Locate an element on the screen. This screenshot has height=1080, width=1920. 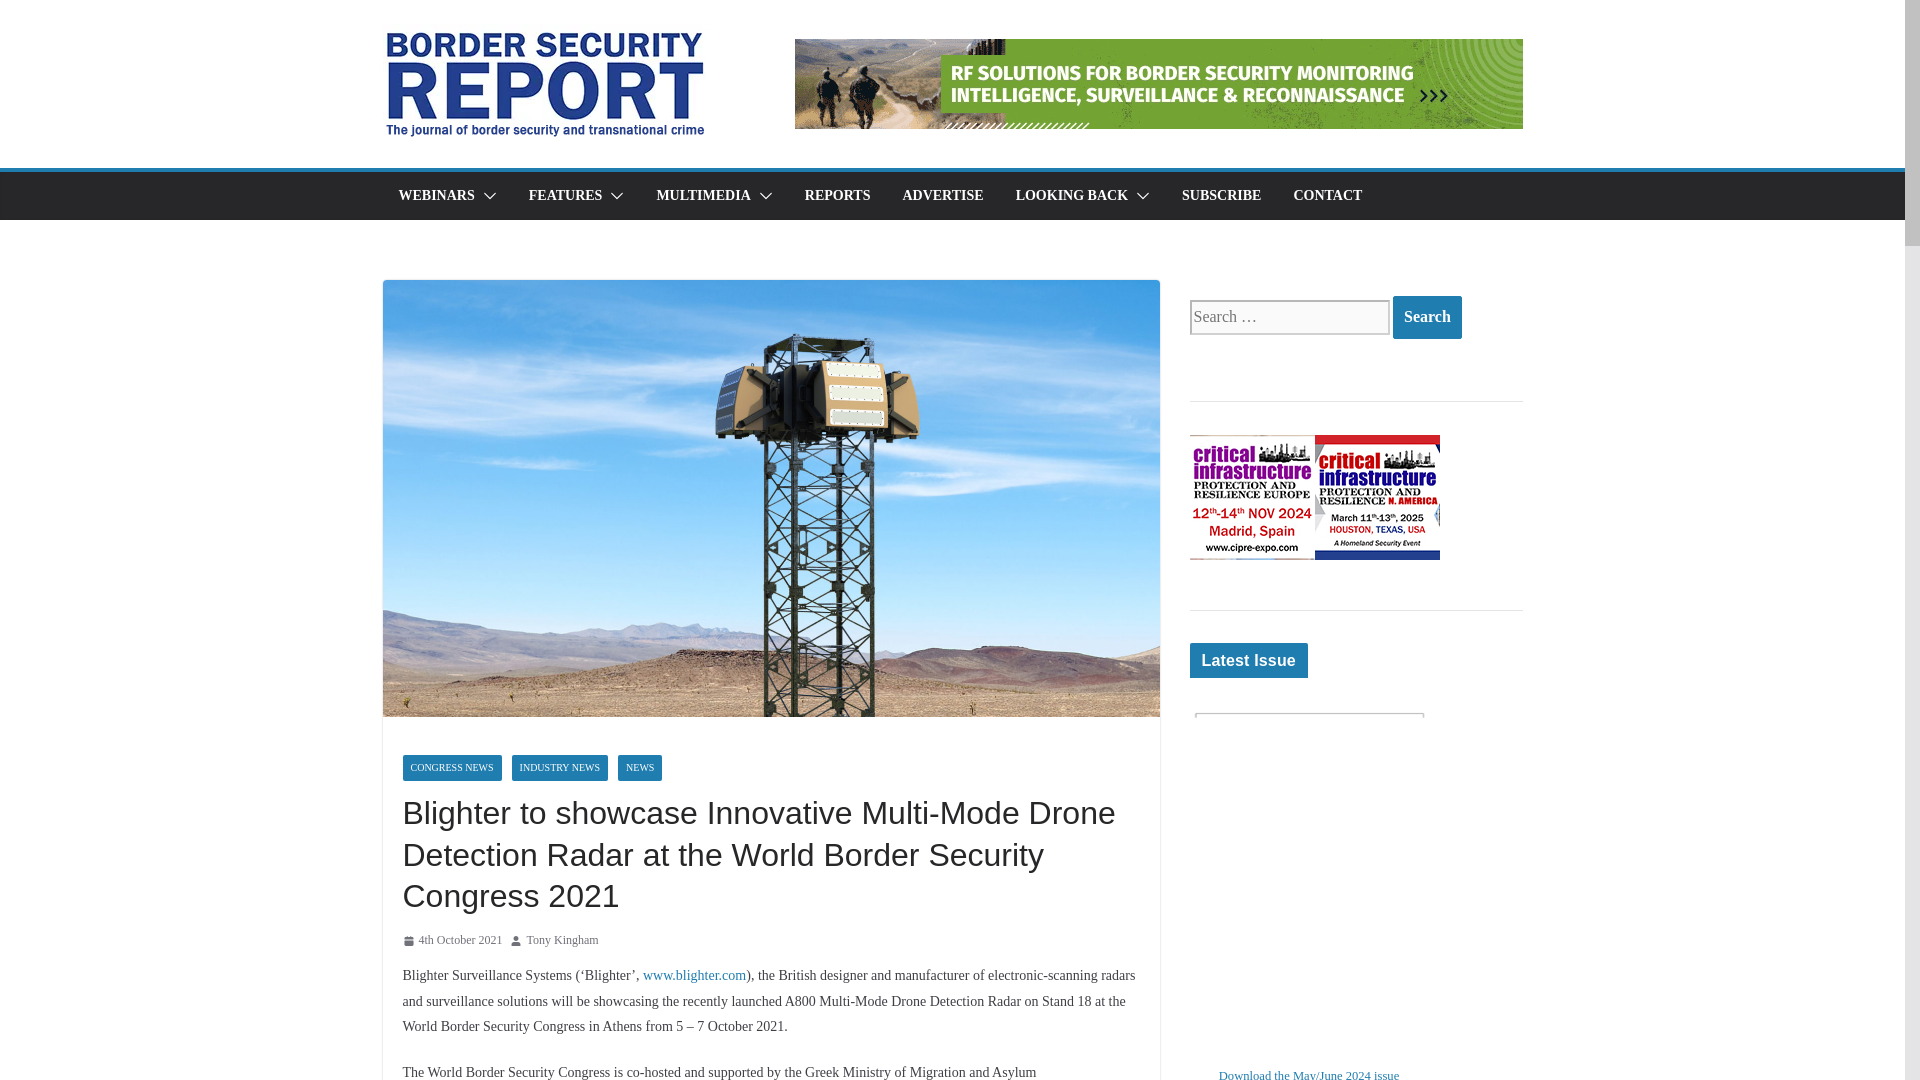
Search is located at coordinates (1427, 317).